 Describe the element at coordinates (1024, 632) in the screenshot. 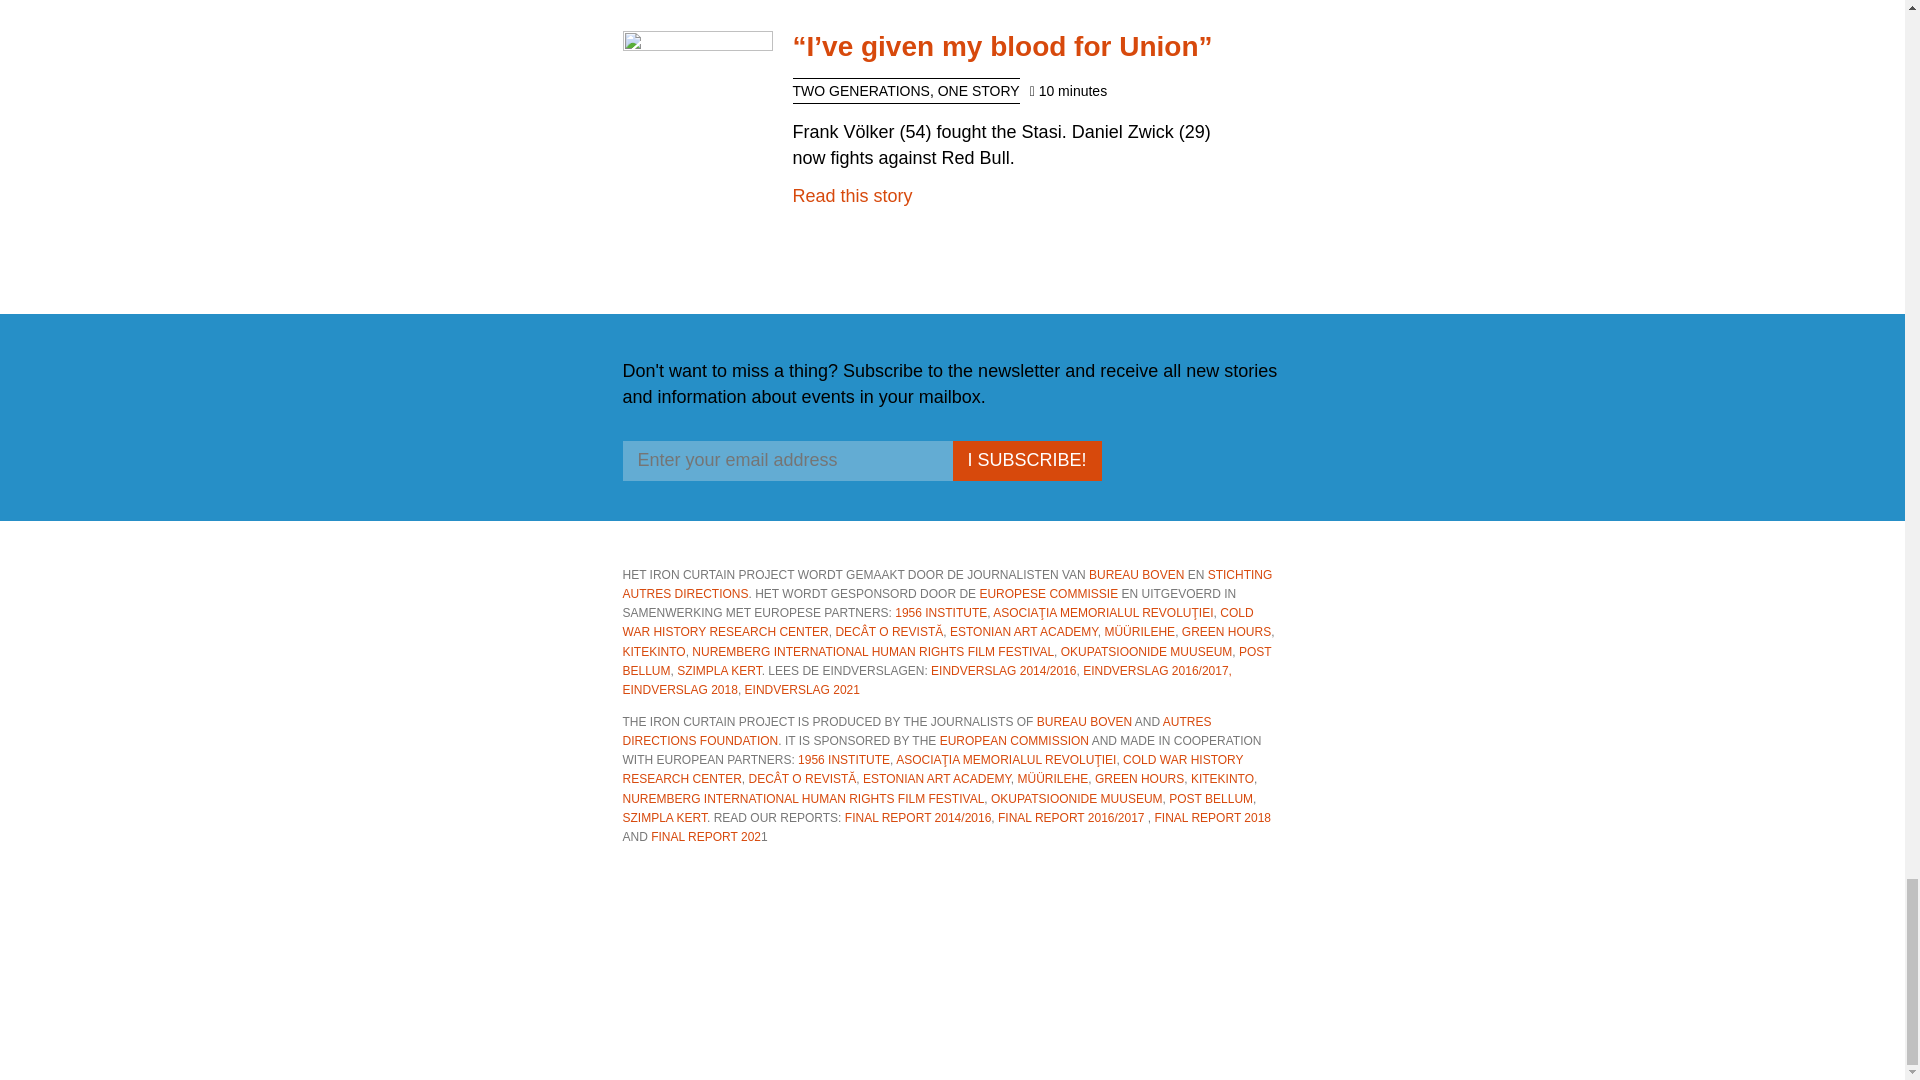

I see `ESTONIAN ART ACADEMY` at that location.